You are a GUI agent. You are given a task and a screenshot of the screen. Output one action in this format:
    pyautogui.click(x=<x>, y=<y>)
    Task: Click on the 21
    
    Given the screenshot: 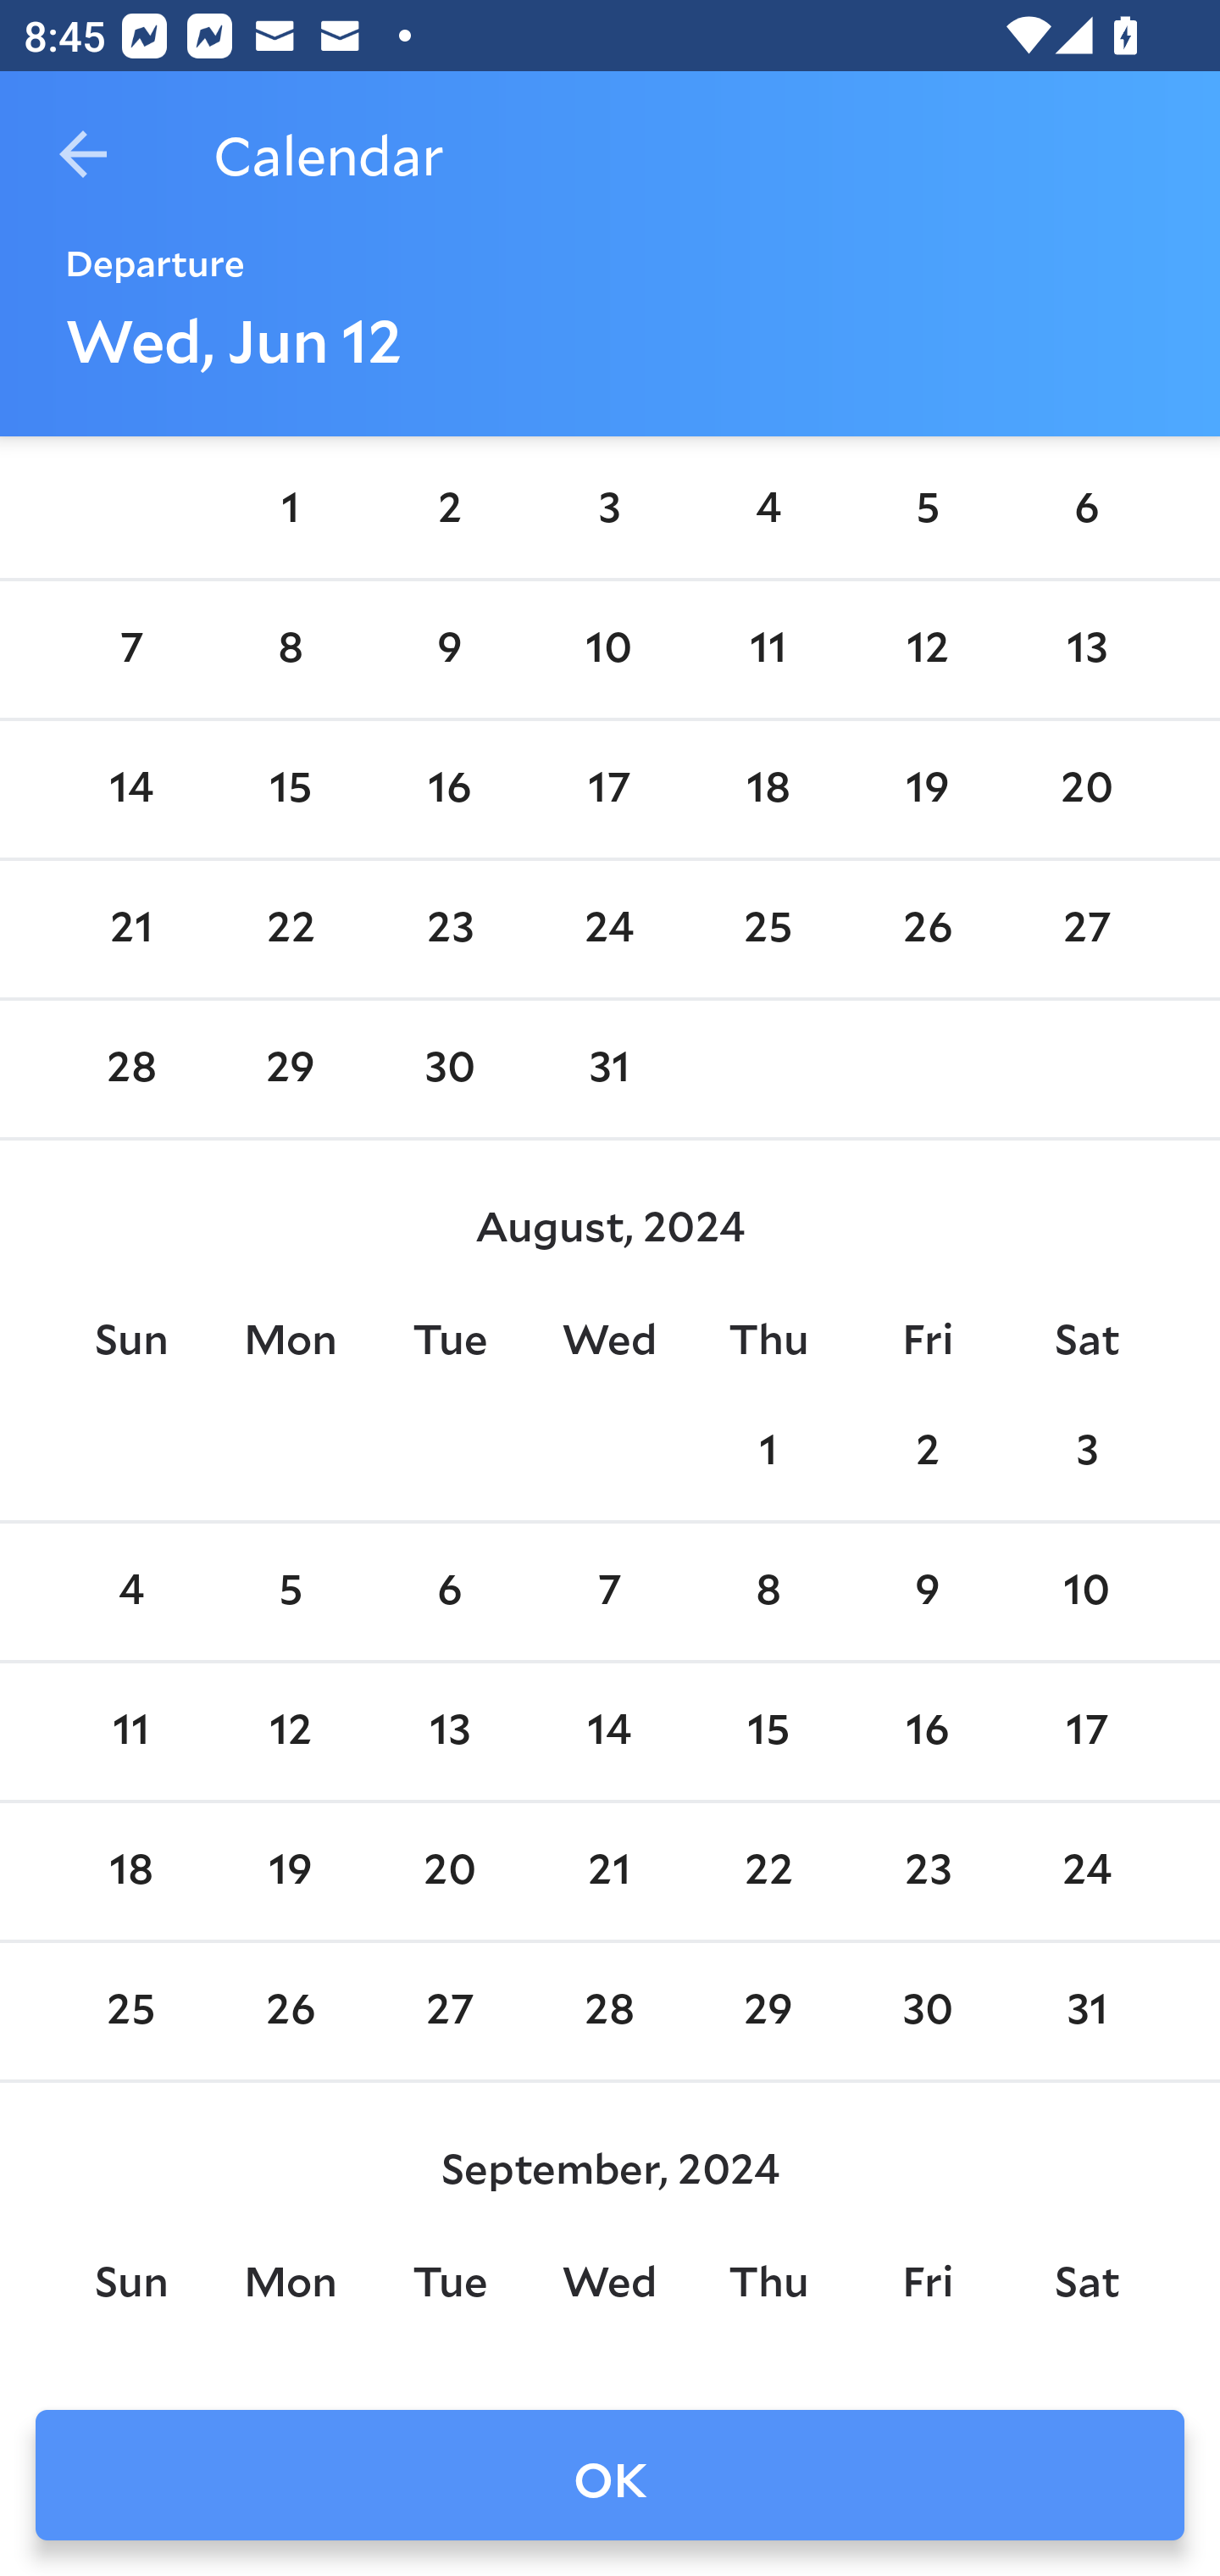 What is the action you would take?
    pyautogui.click(x=130, y=930)
    